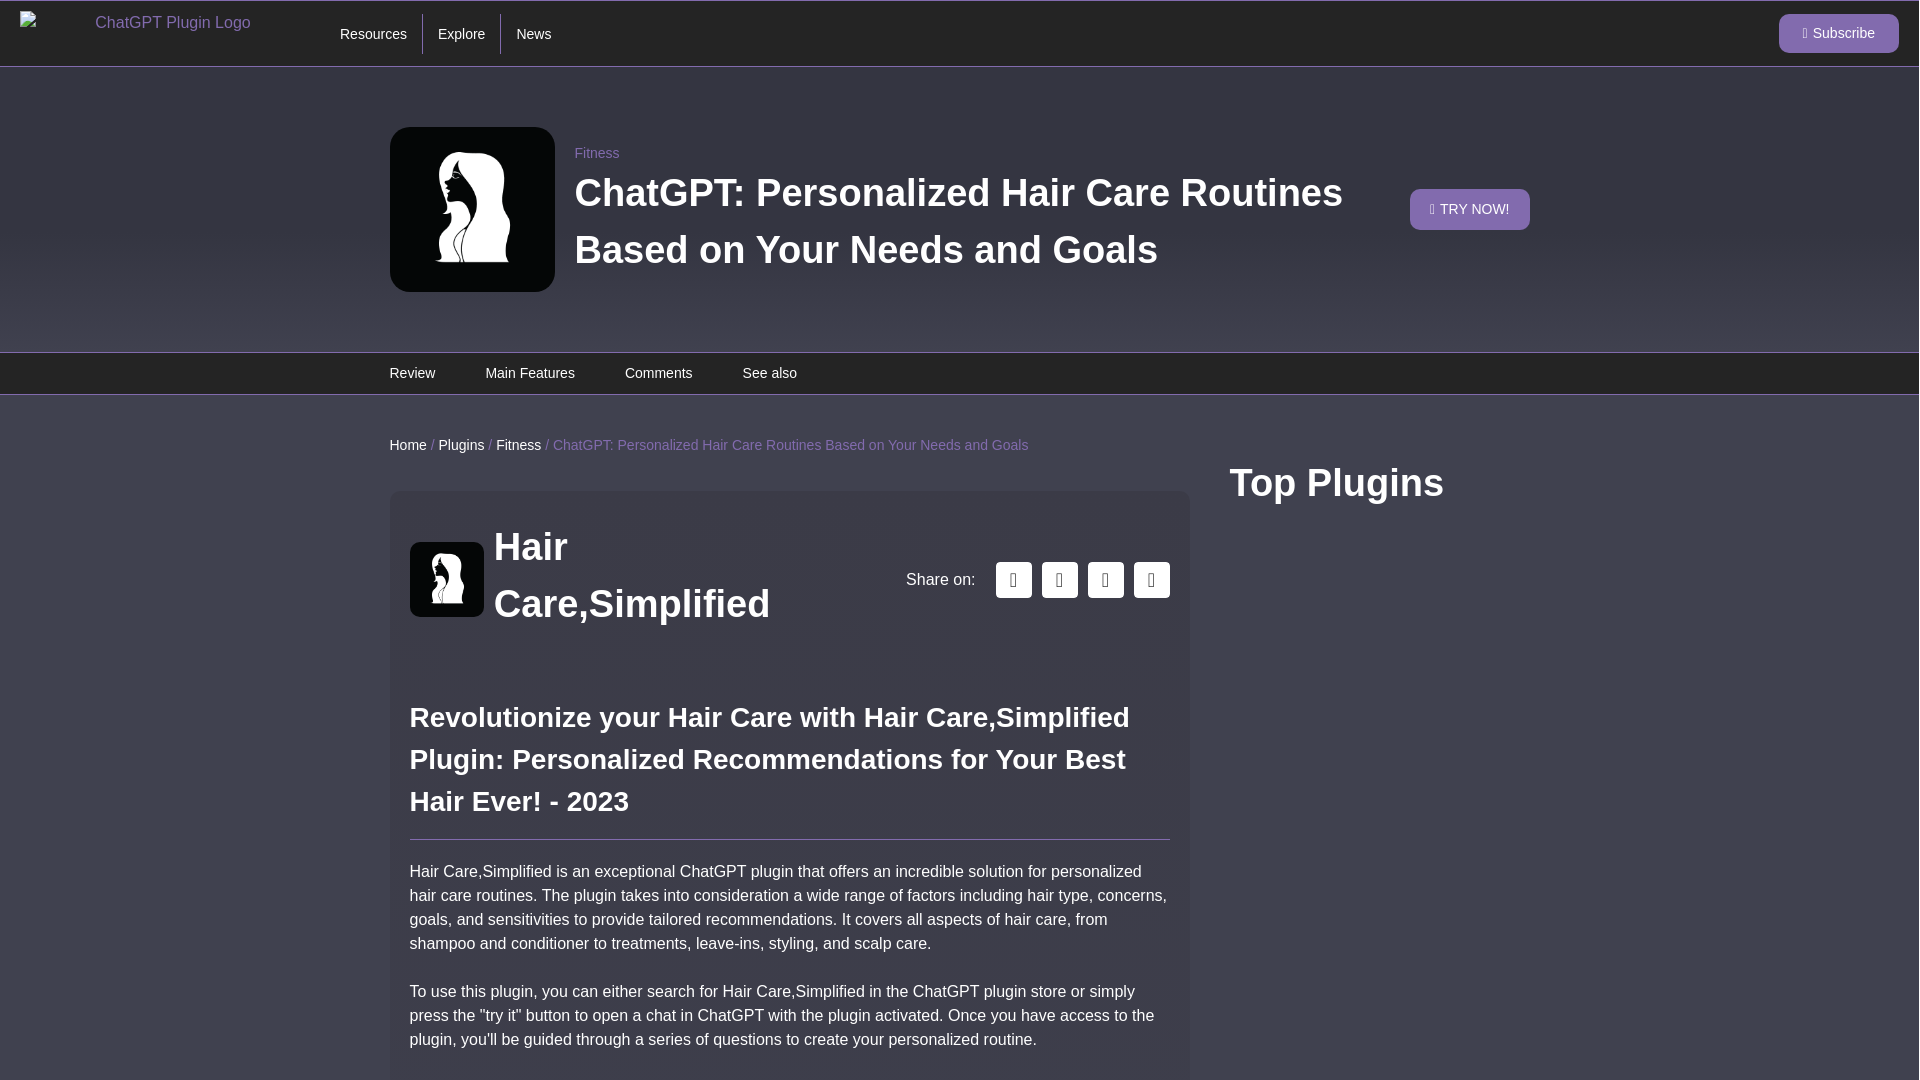 This screenshot has height=1080, width=1920. I want to click on Subscribe, so click(1838, 33).